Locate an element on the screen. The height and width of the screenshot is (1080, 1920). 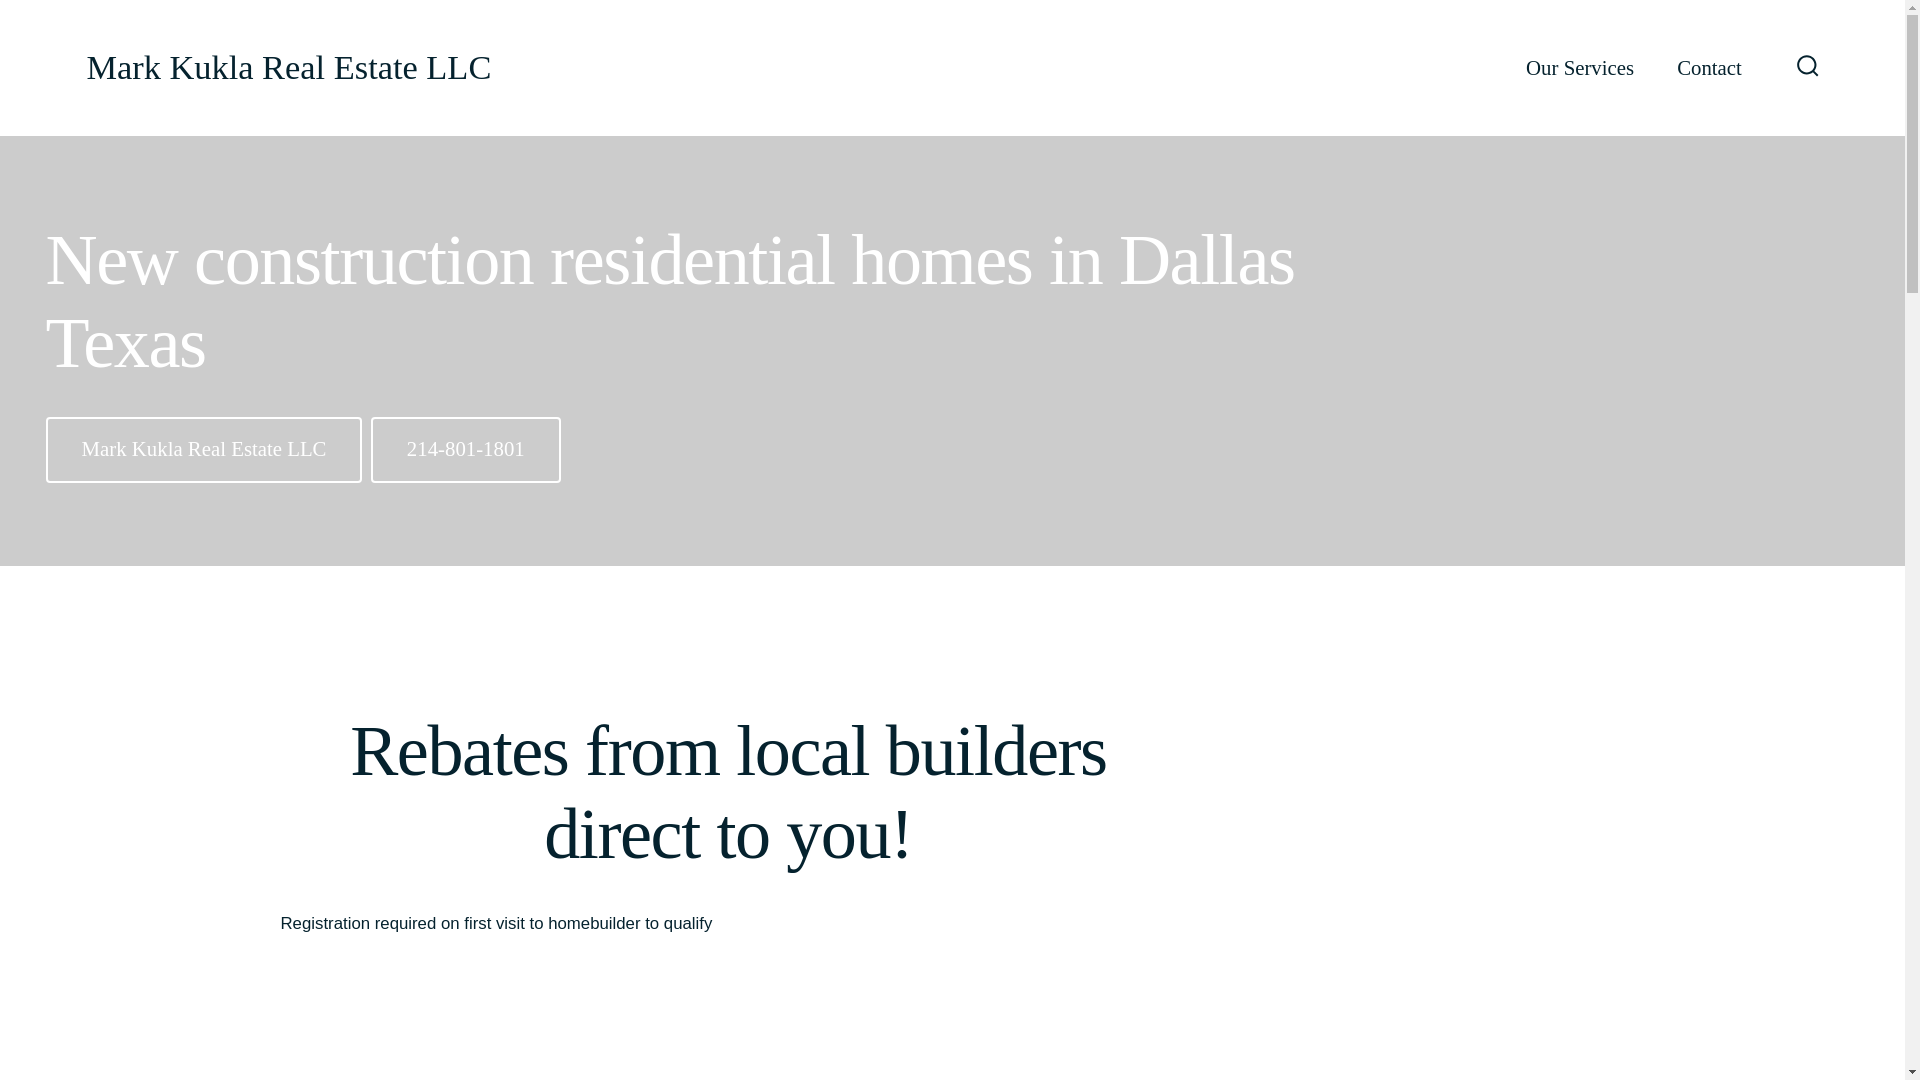
Our Services is located at coordinates (1580, 68).